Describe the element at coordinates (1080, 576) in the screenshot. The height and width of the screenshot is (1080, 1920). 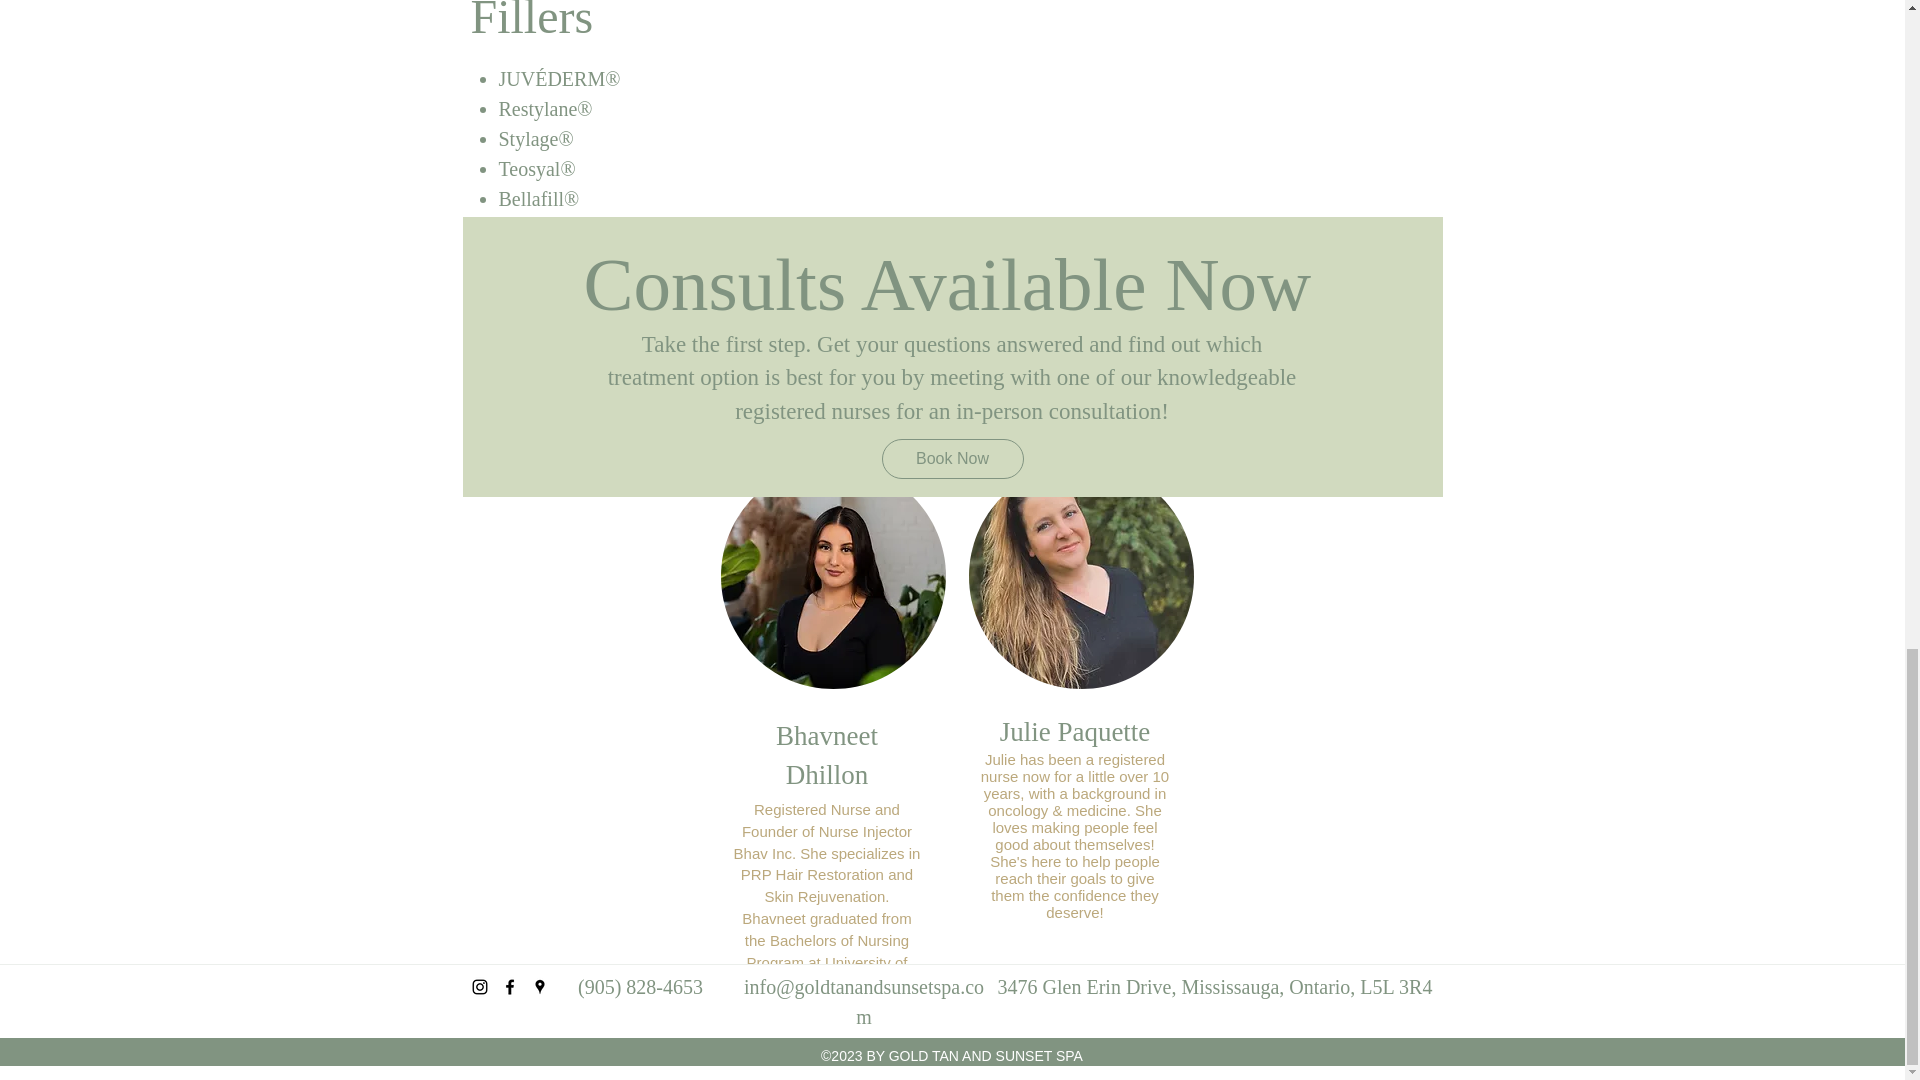
I see `Nurse Julie` at that location.